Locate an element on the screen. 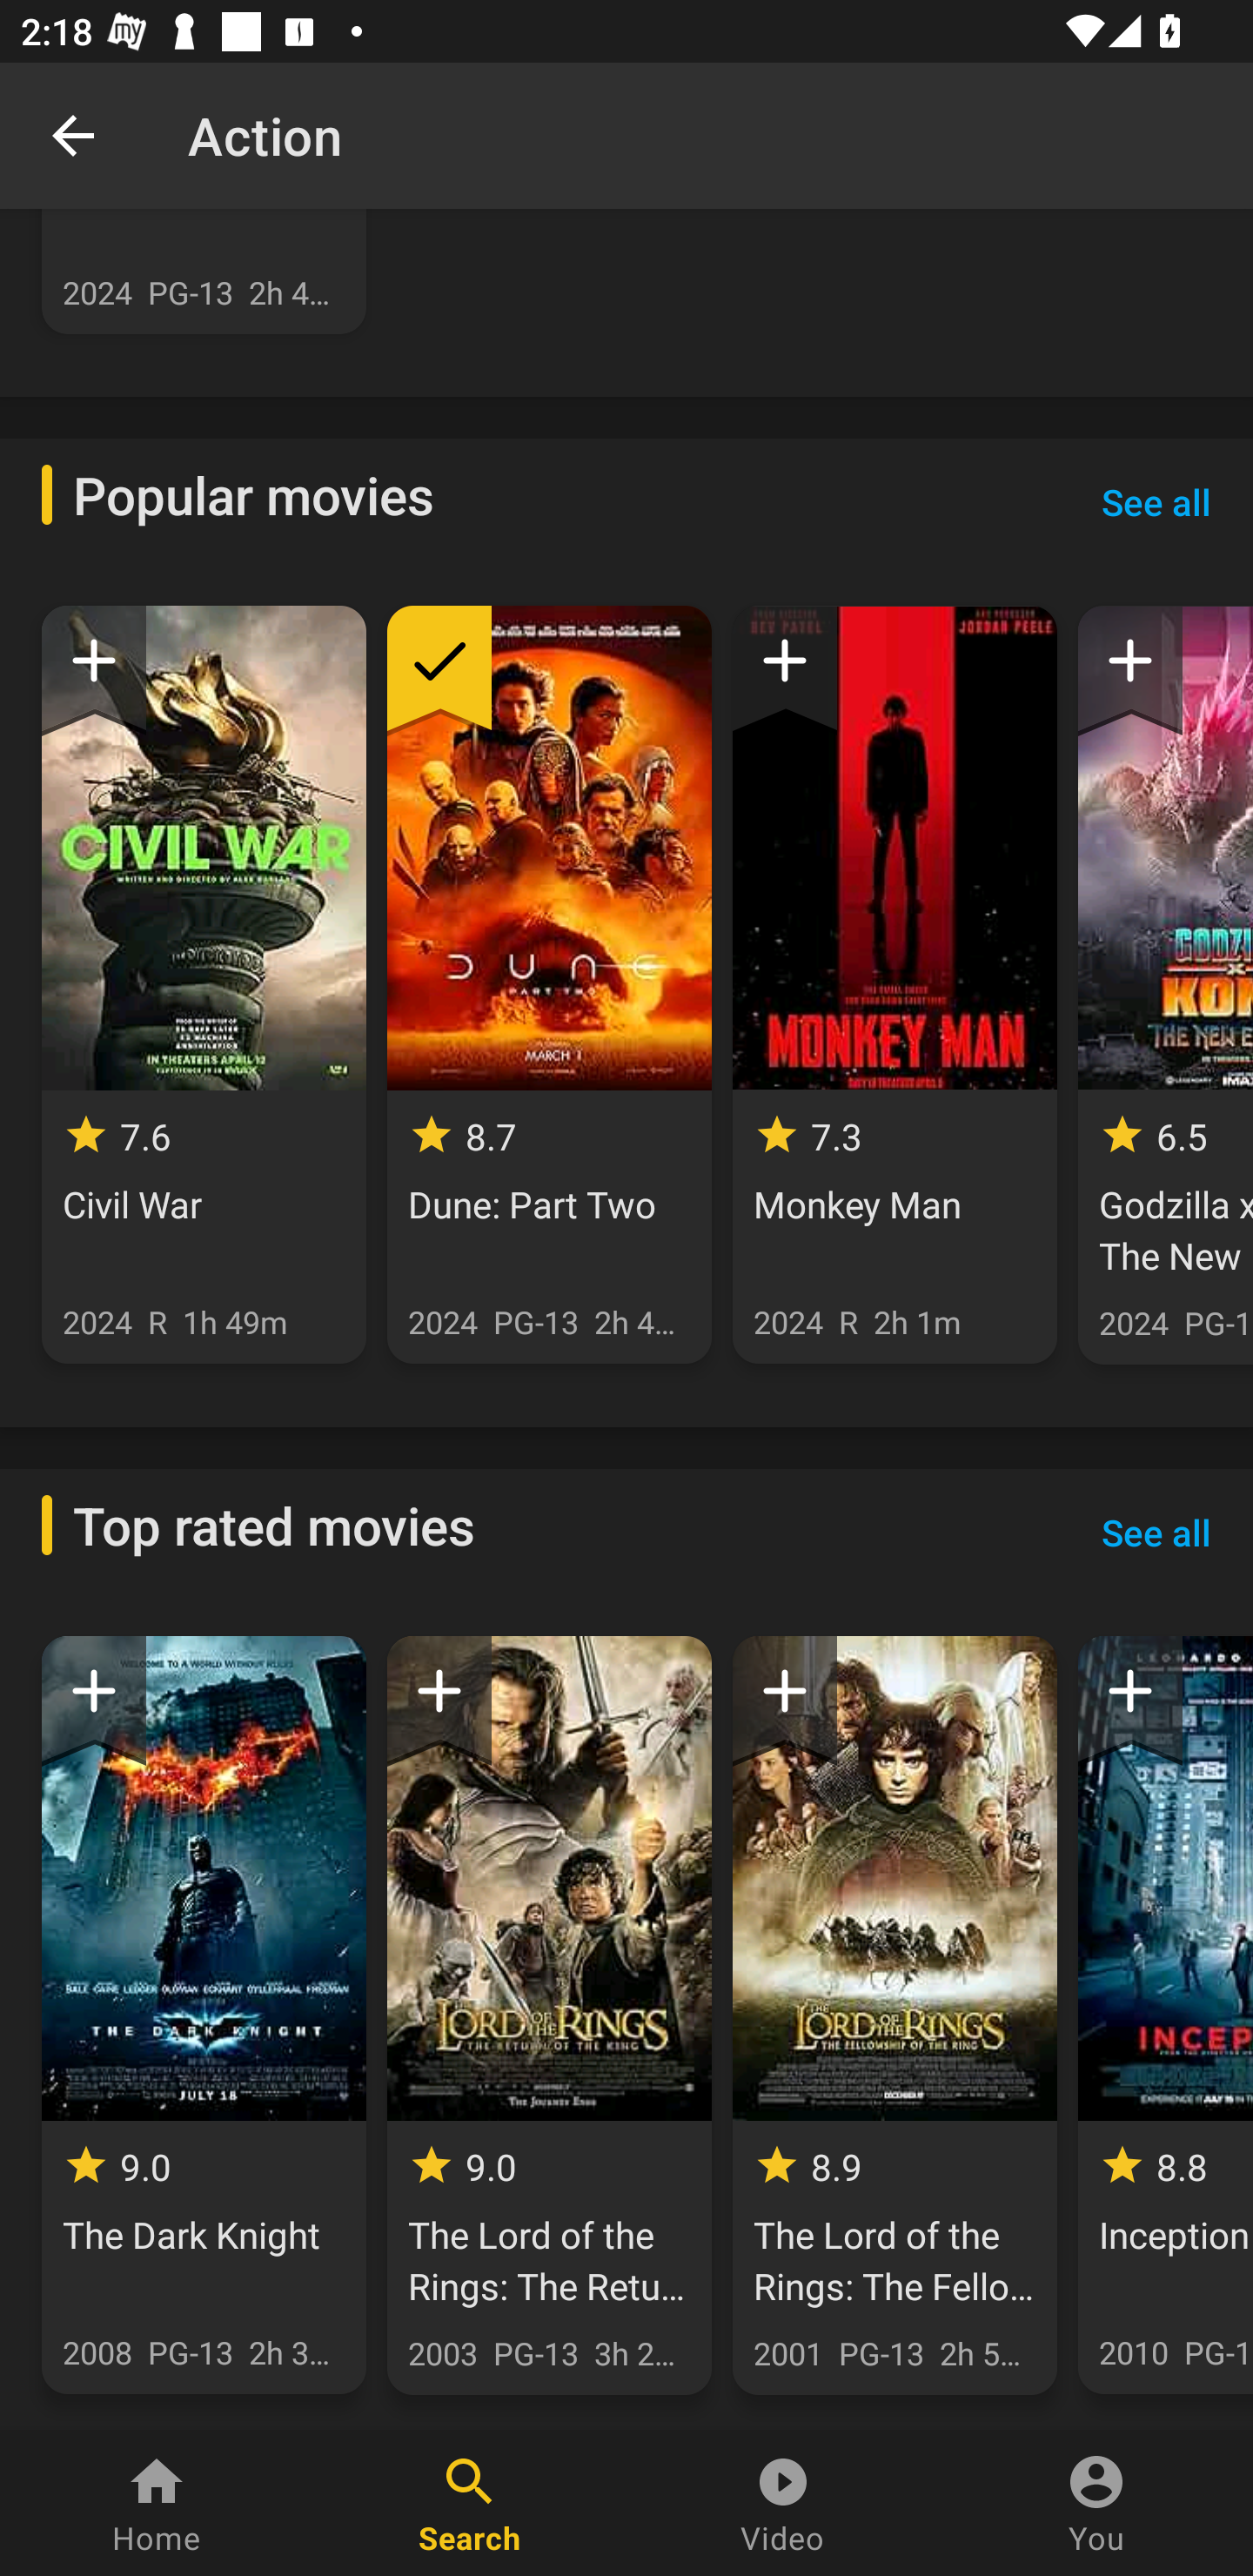  9.0 The Dark Knight 2008  PG-13  2h 32m is located at coordinates (204, 2014).